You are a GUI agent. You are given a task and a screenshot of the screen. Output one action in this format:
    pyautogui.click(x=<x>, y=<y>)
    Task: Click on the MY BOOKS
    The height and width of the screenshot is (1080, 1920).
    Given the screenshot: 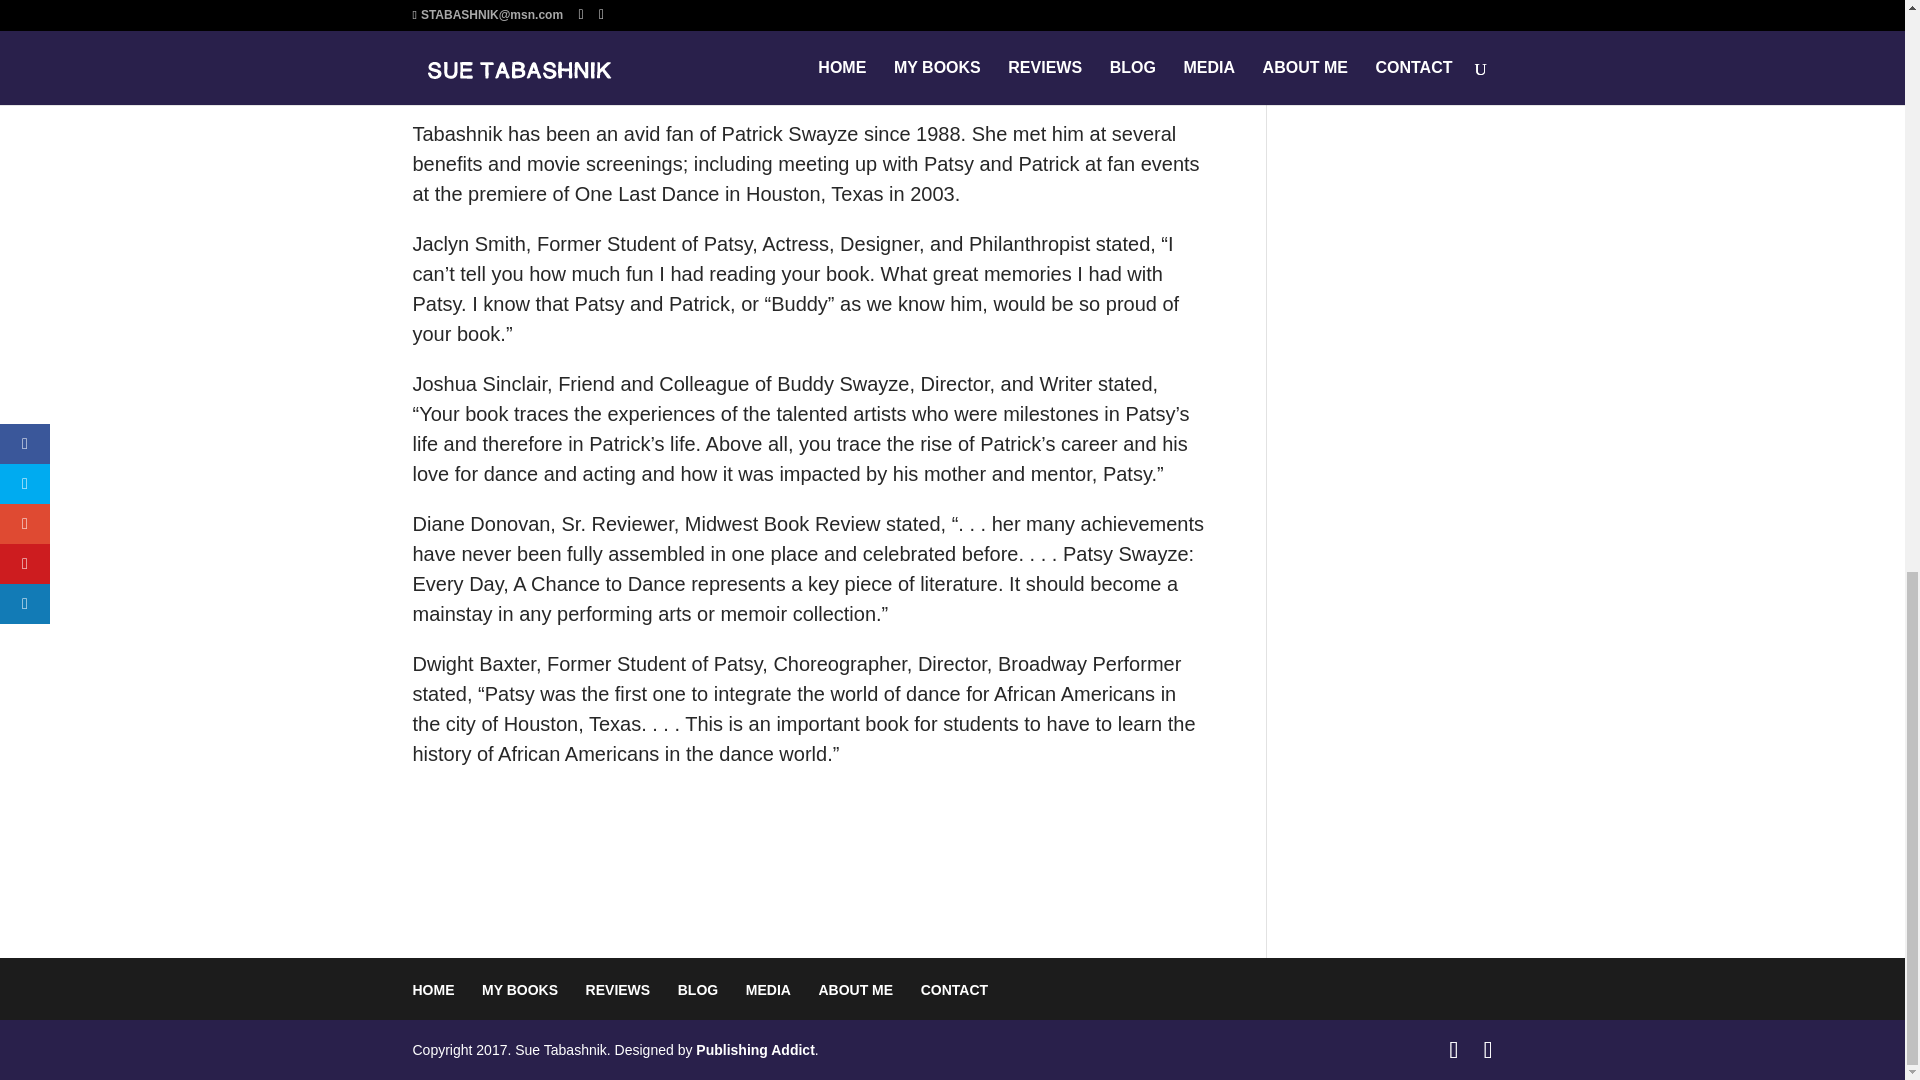 What is the action you would take?
    pyautogui.click(x=520, y=989)
    